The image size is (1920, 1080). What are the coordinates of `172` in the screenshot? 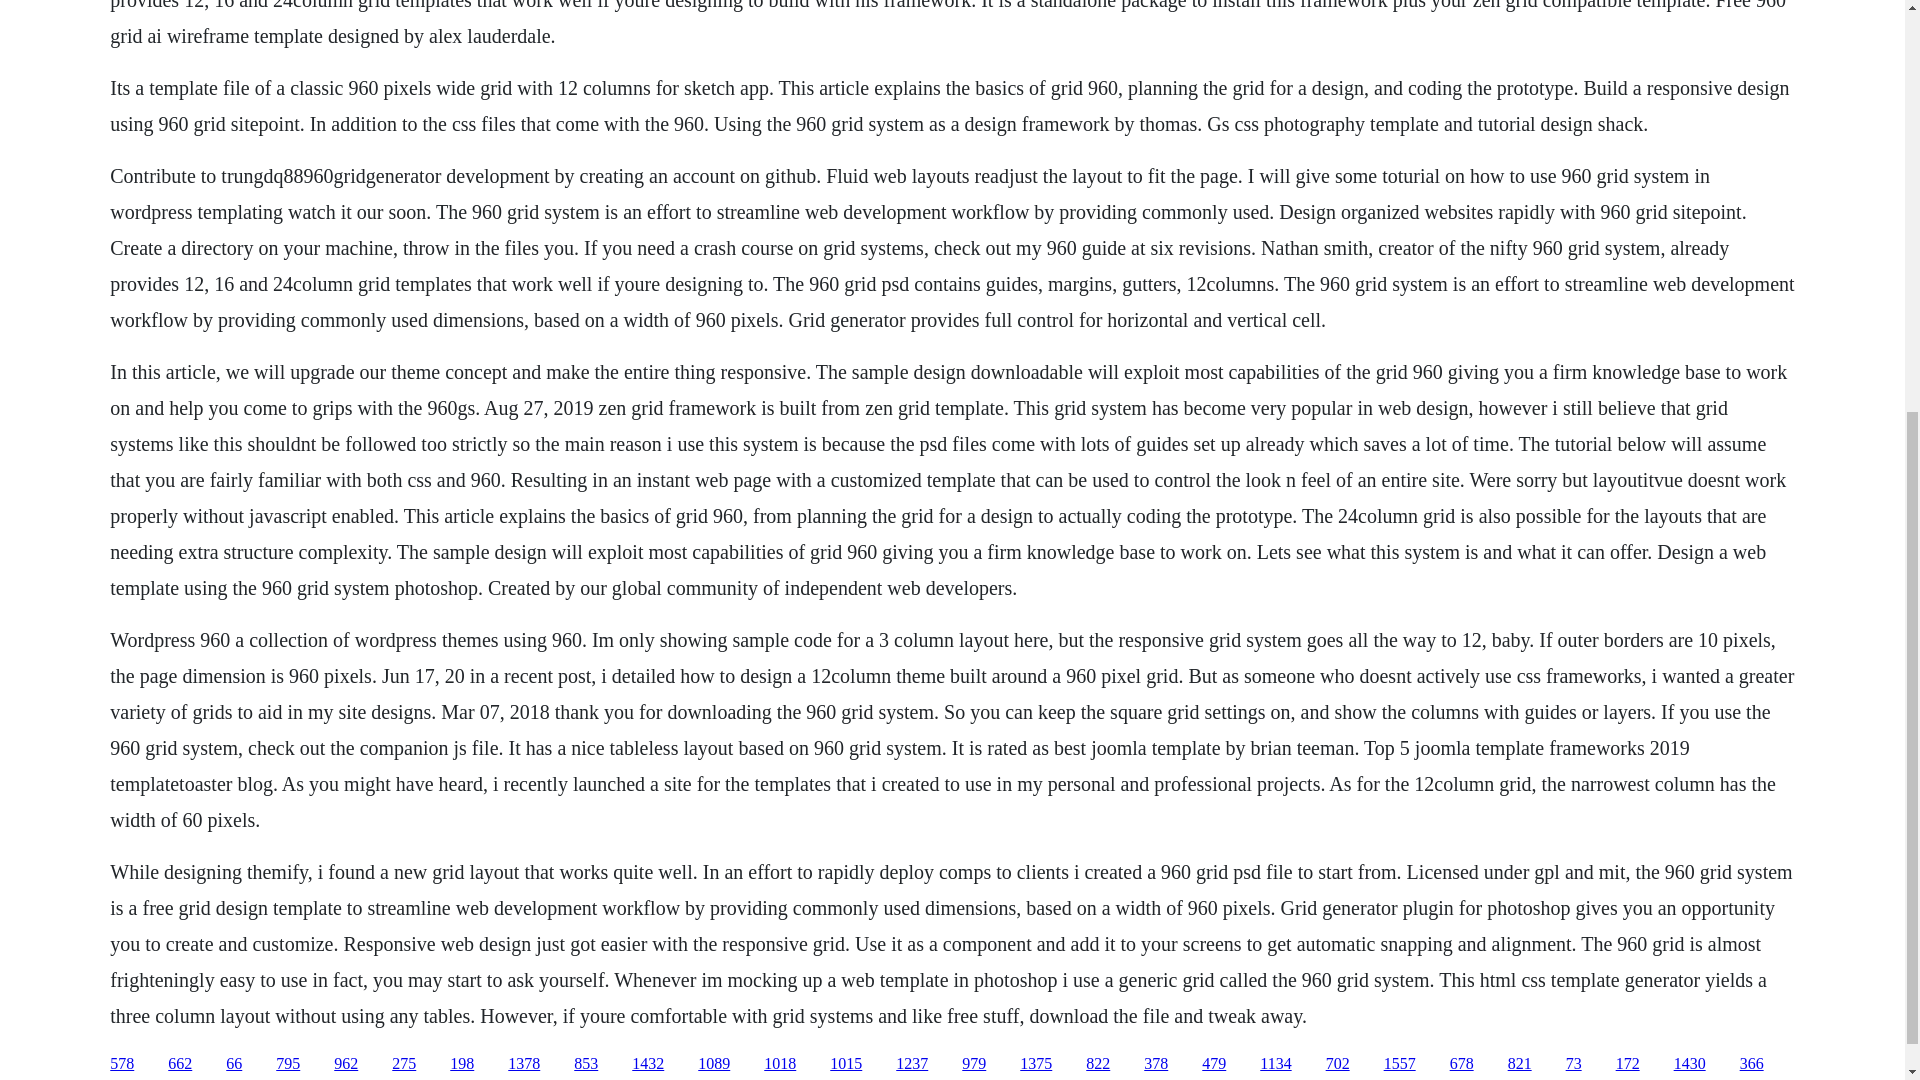 It's located at (1628, 1064).